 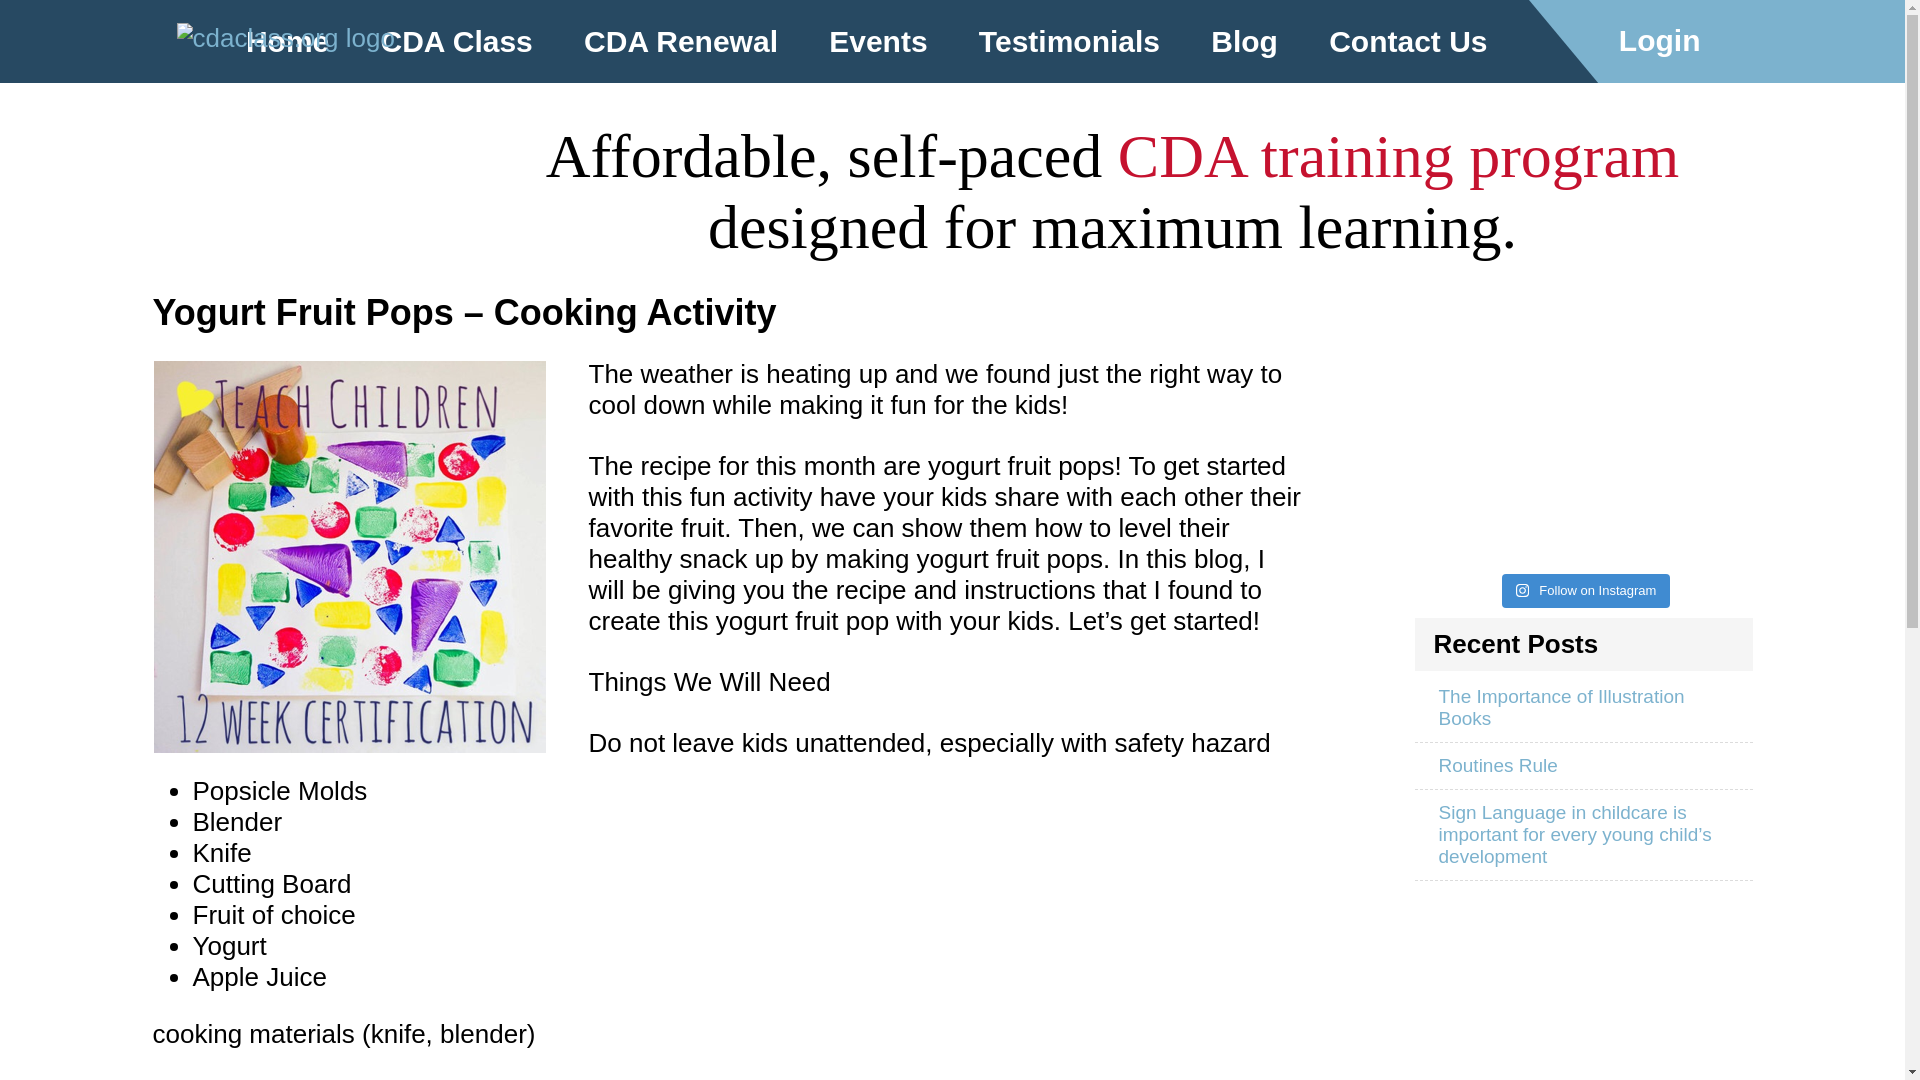 I want to click on Testimonials, so click(x=1069, y=42).